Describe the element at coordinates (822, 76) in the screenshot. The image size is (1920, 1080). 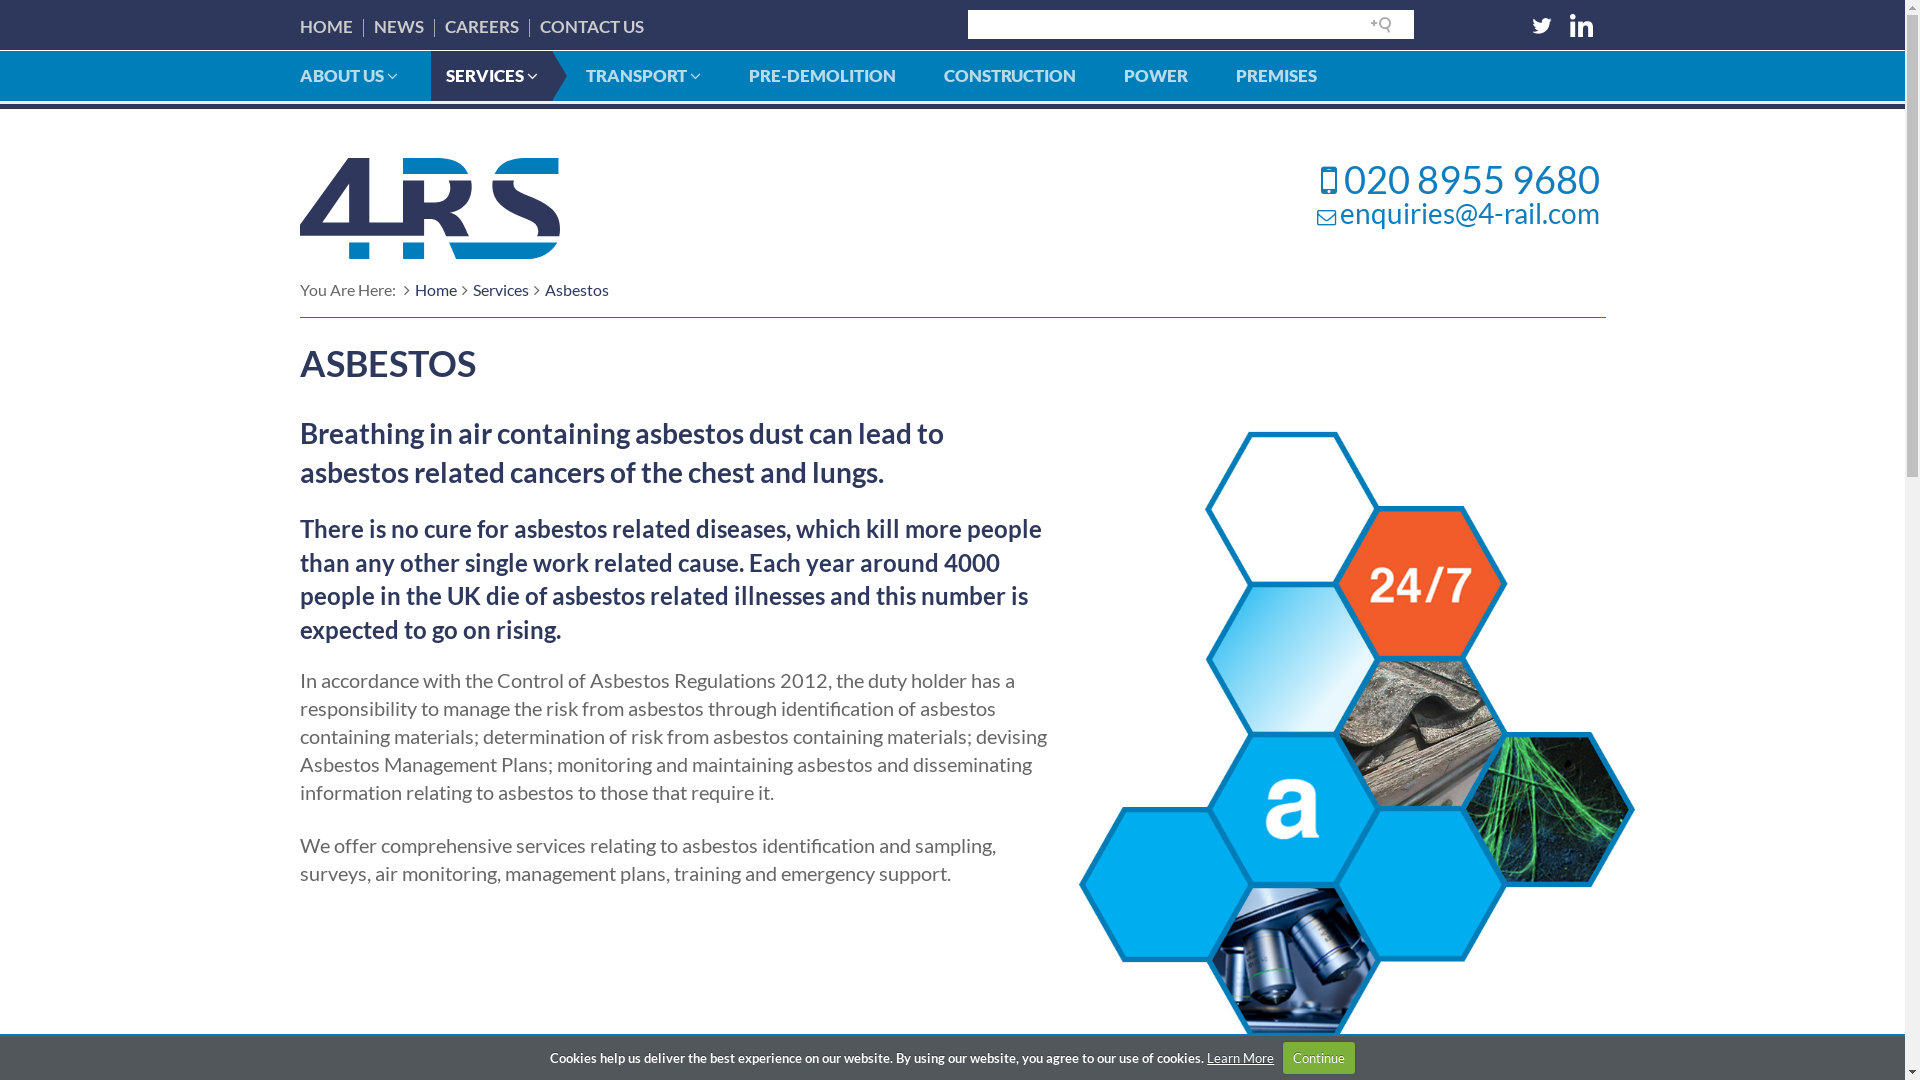
I see `PRE-DEMOLITION` at that location.